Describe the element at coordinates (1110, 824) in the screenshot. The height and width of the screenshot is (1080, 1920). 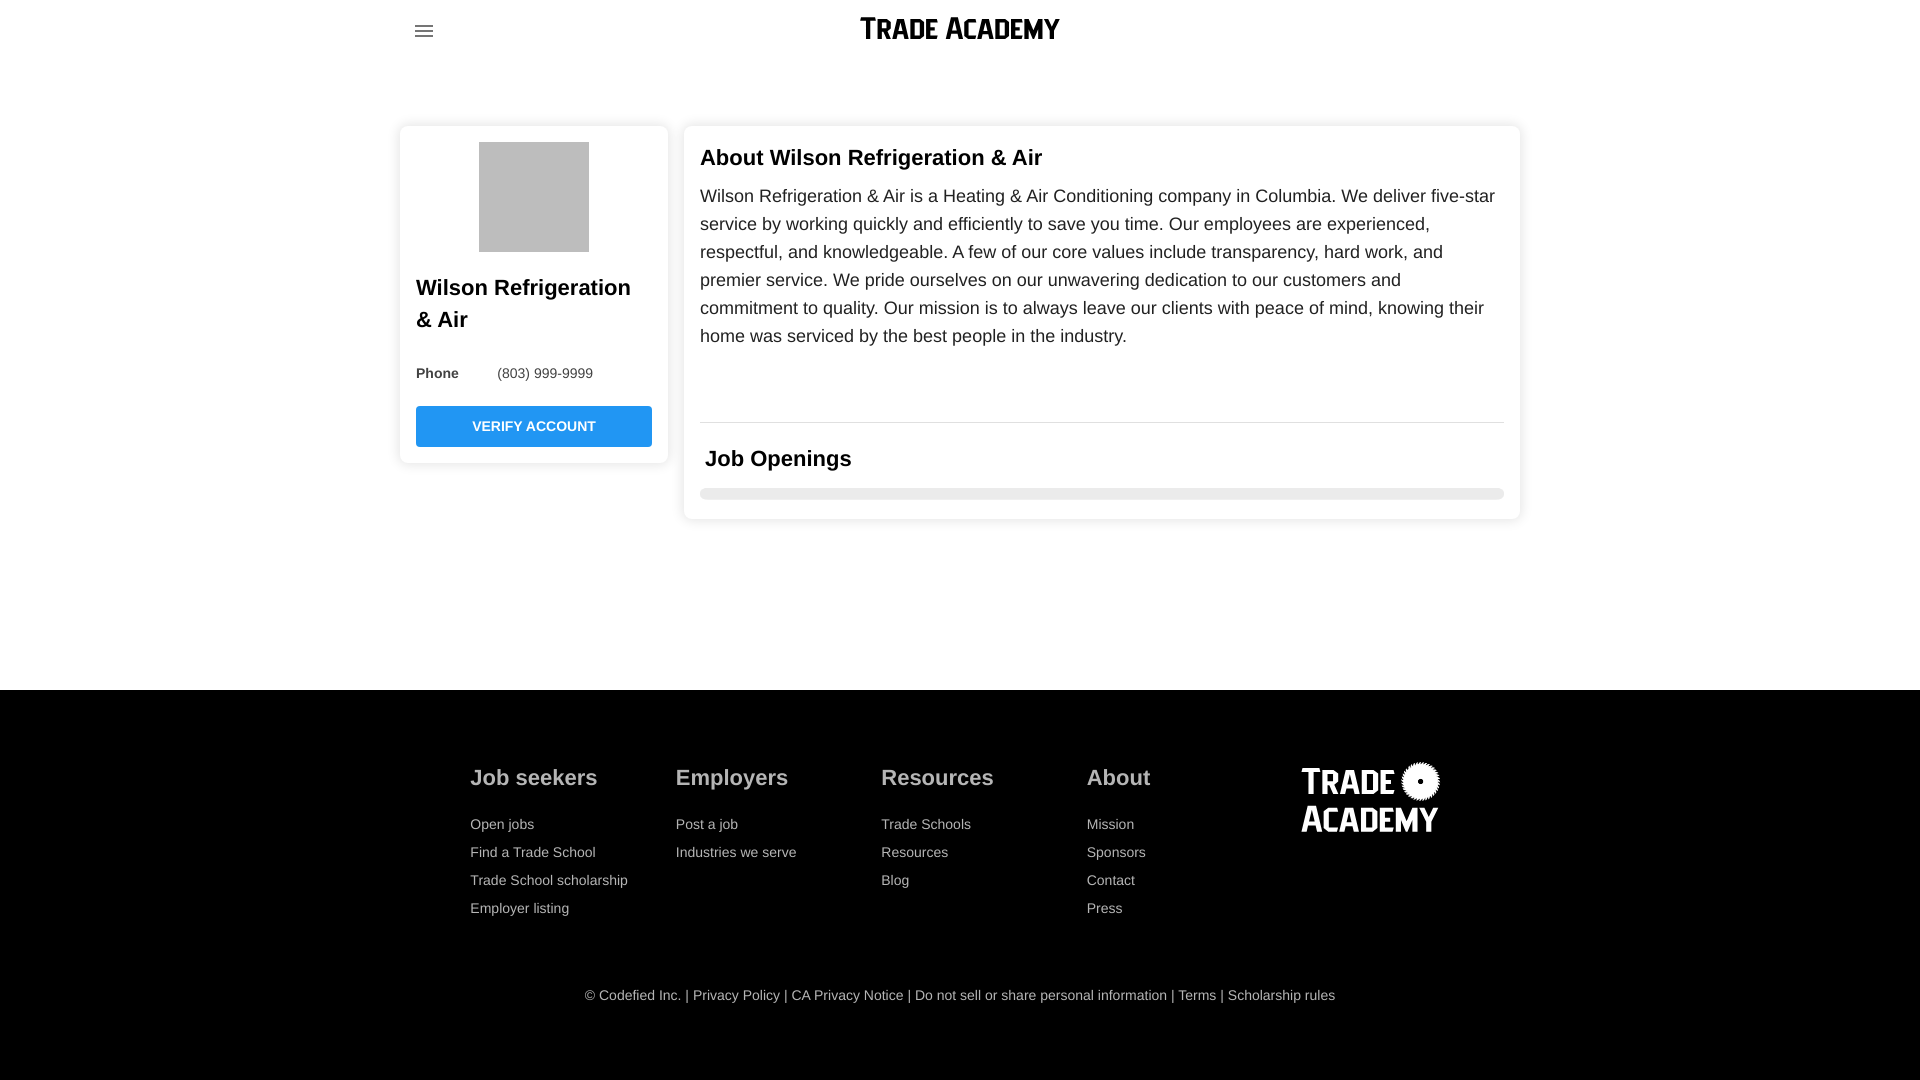
I see `Mission` at that location.